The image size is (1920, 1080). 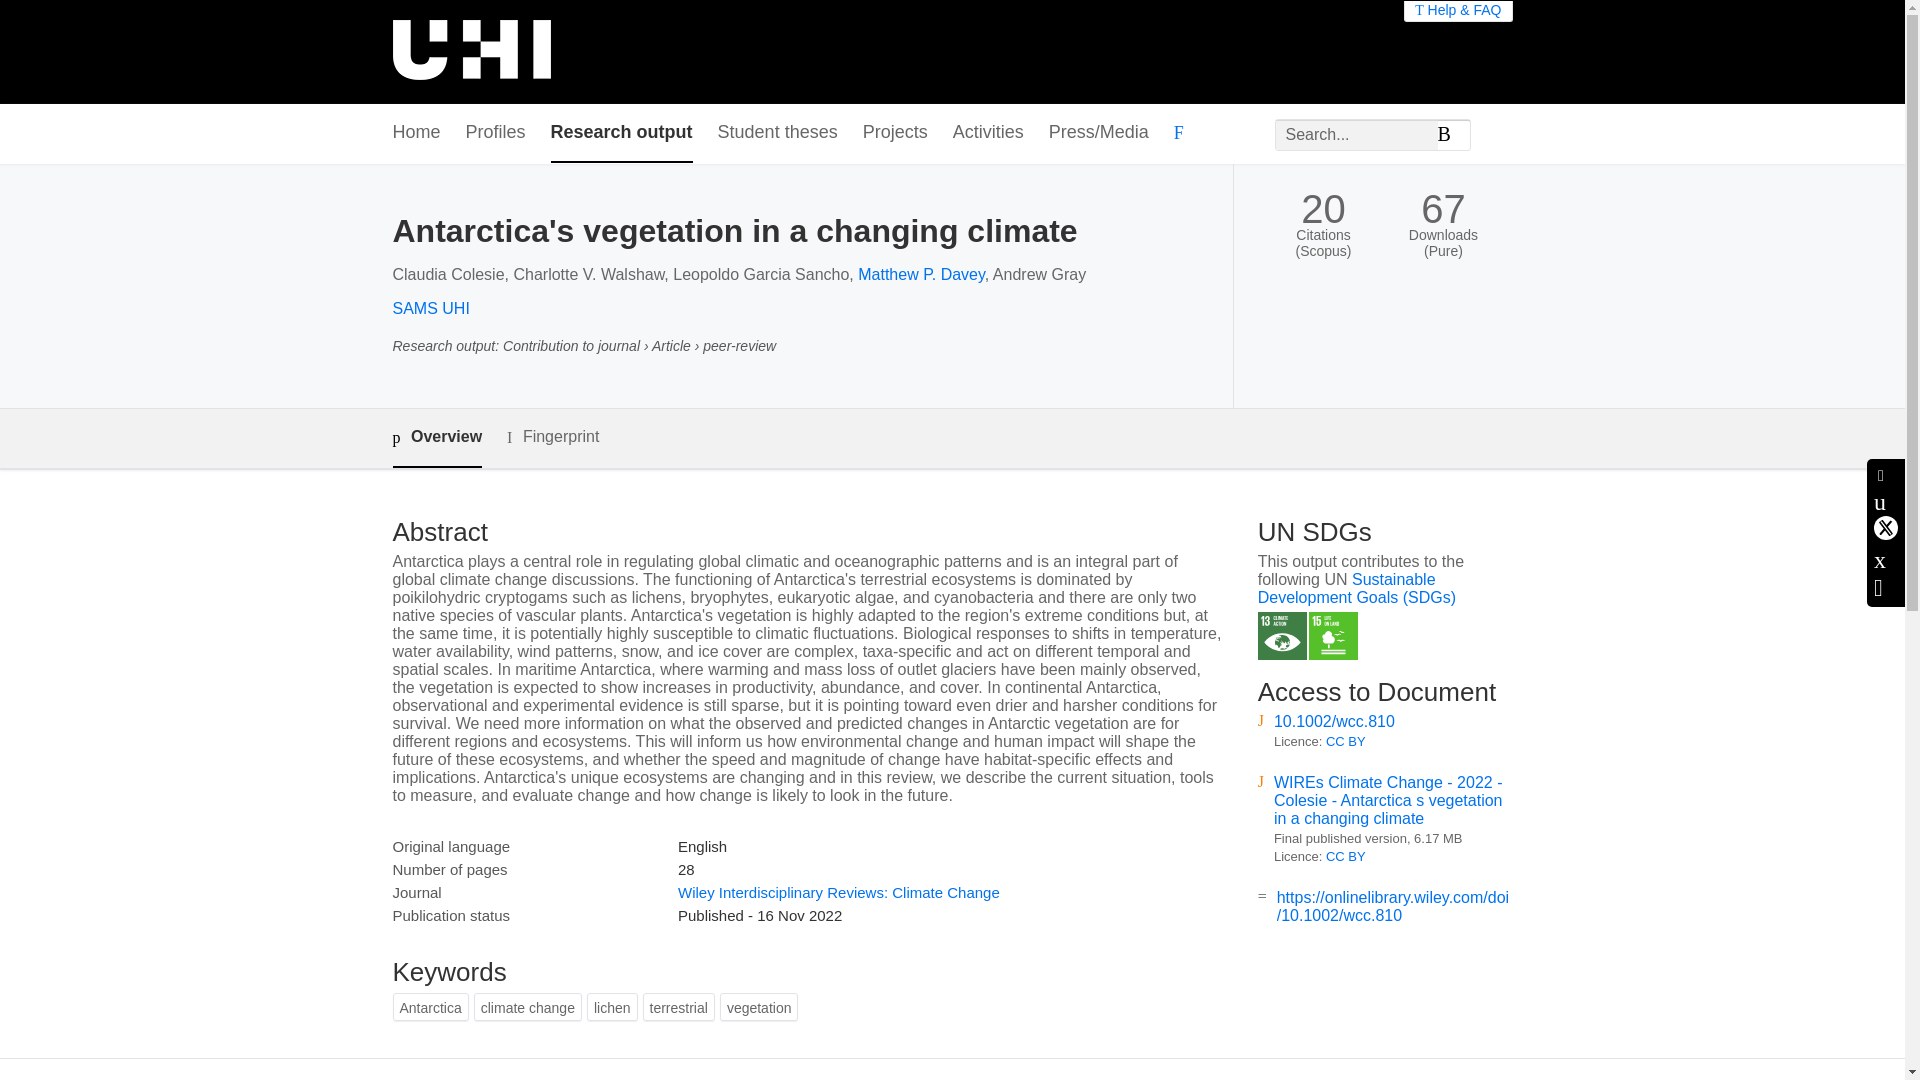 What do you see at coordinates (436, 438) in the screenshot?
I see `Overview` at bounding box center [436, 438].